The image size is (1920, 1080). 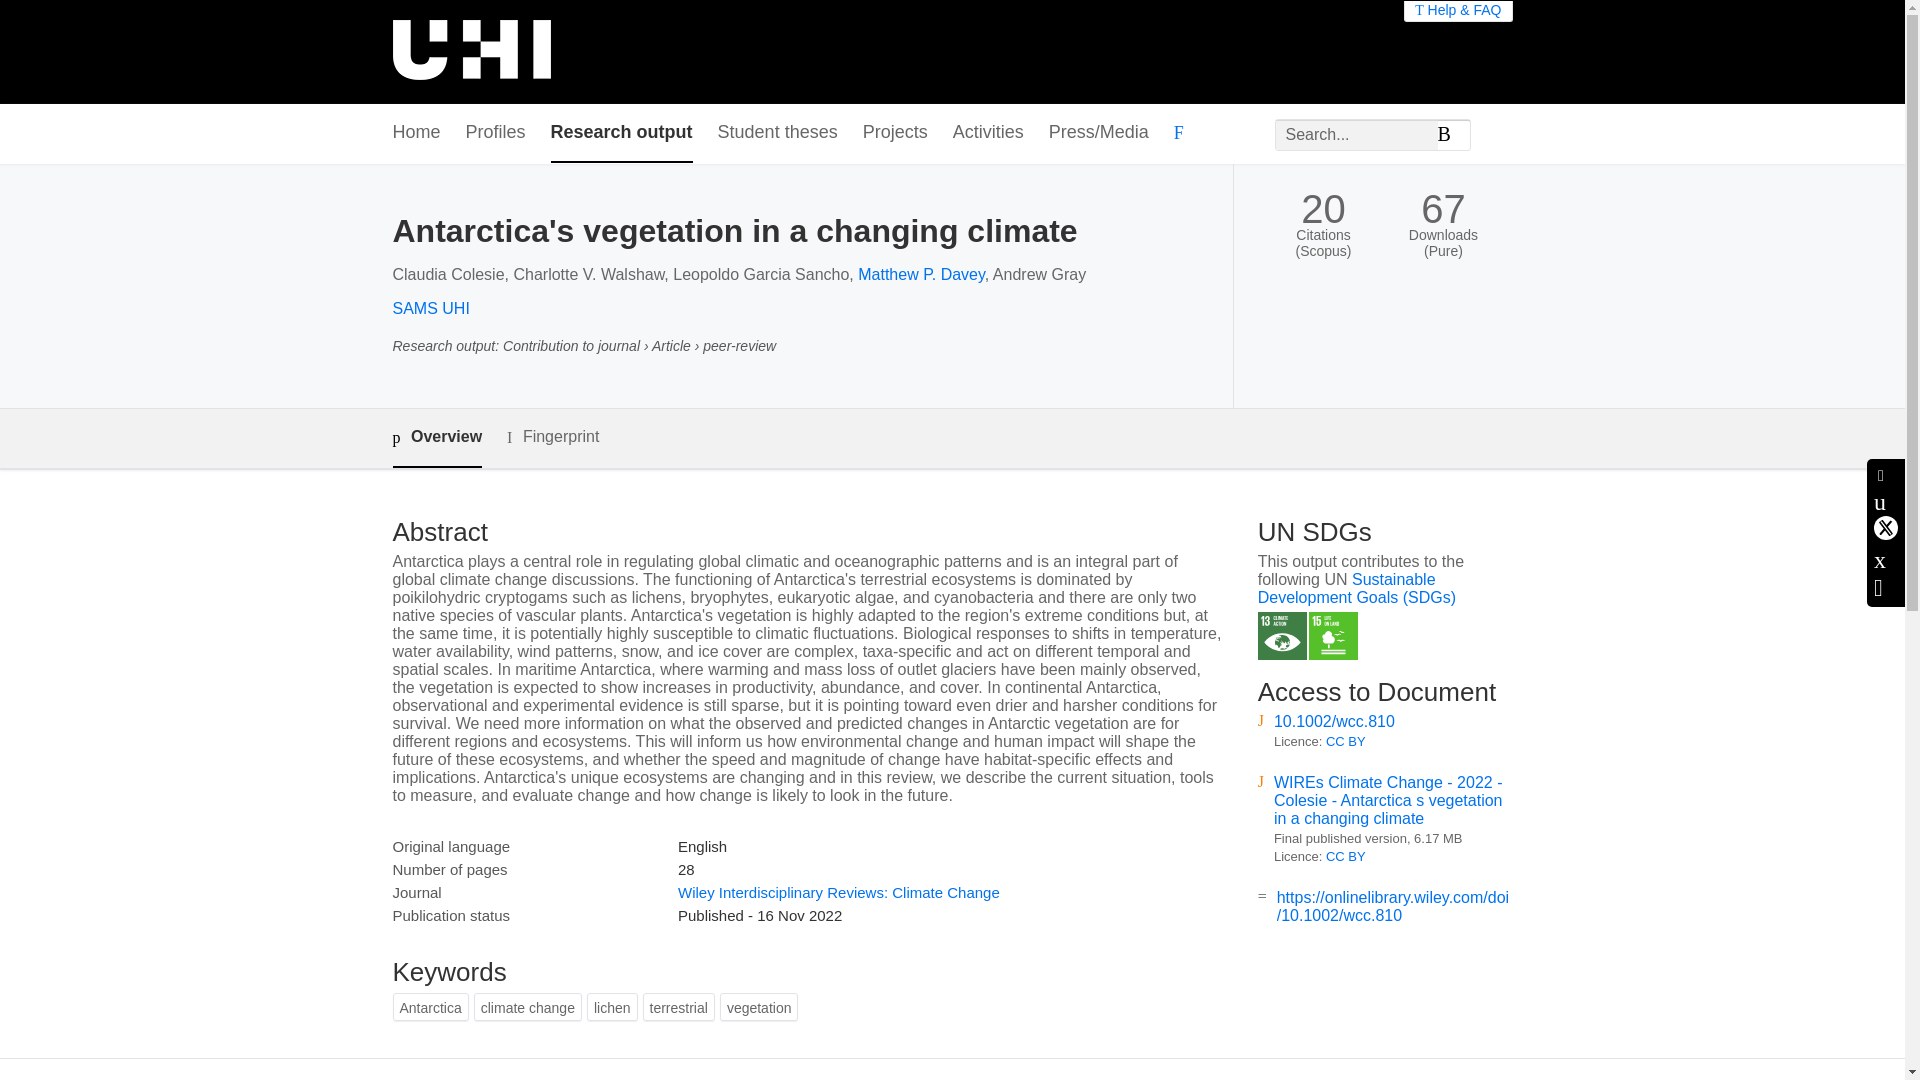 What do you see at coordinates (436, 438) in the screenshot?
I see `Overview` at bounding box center [436, 438].